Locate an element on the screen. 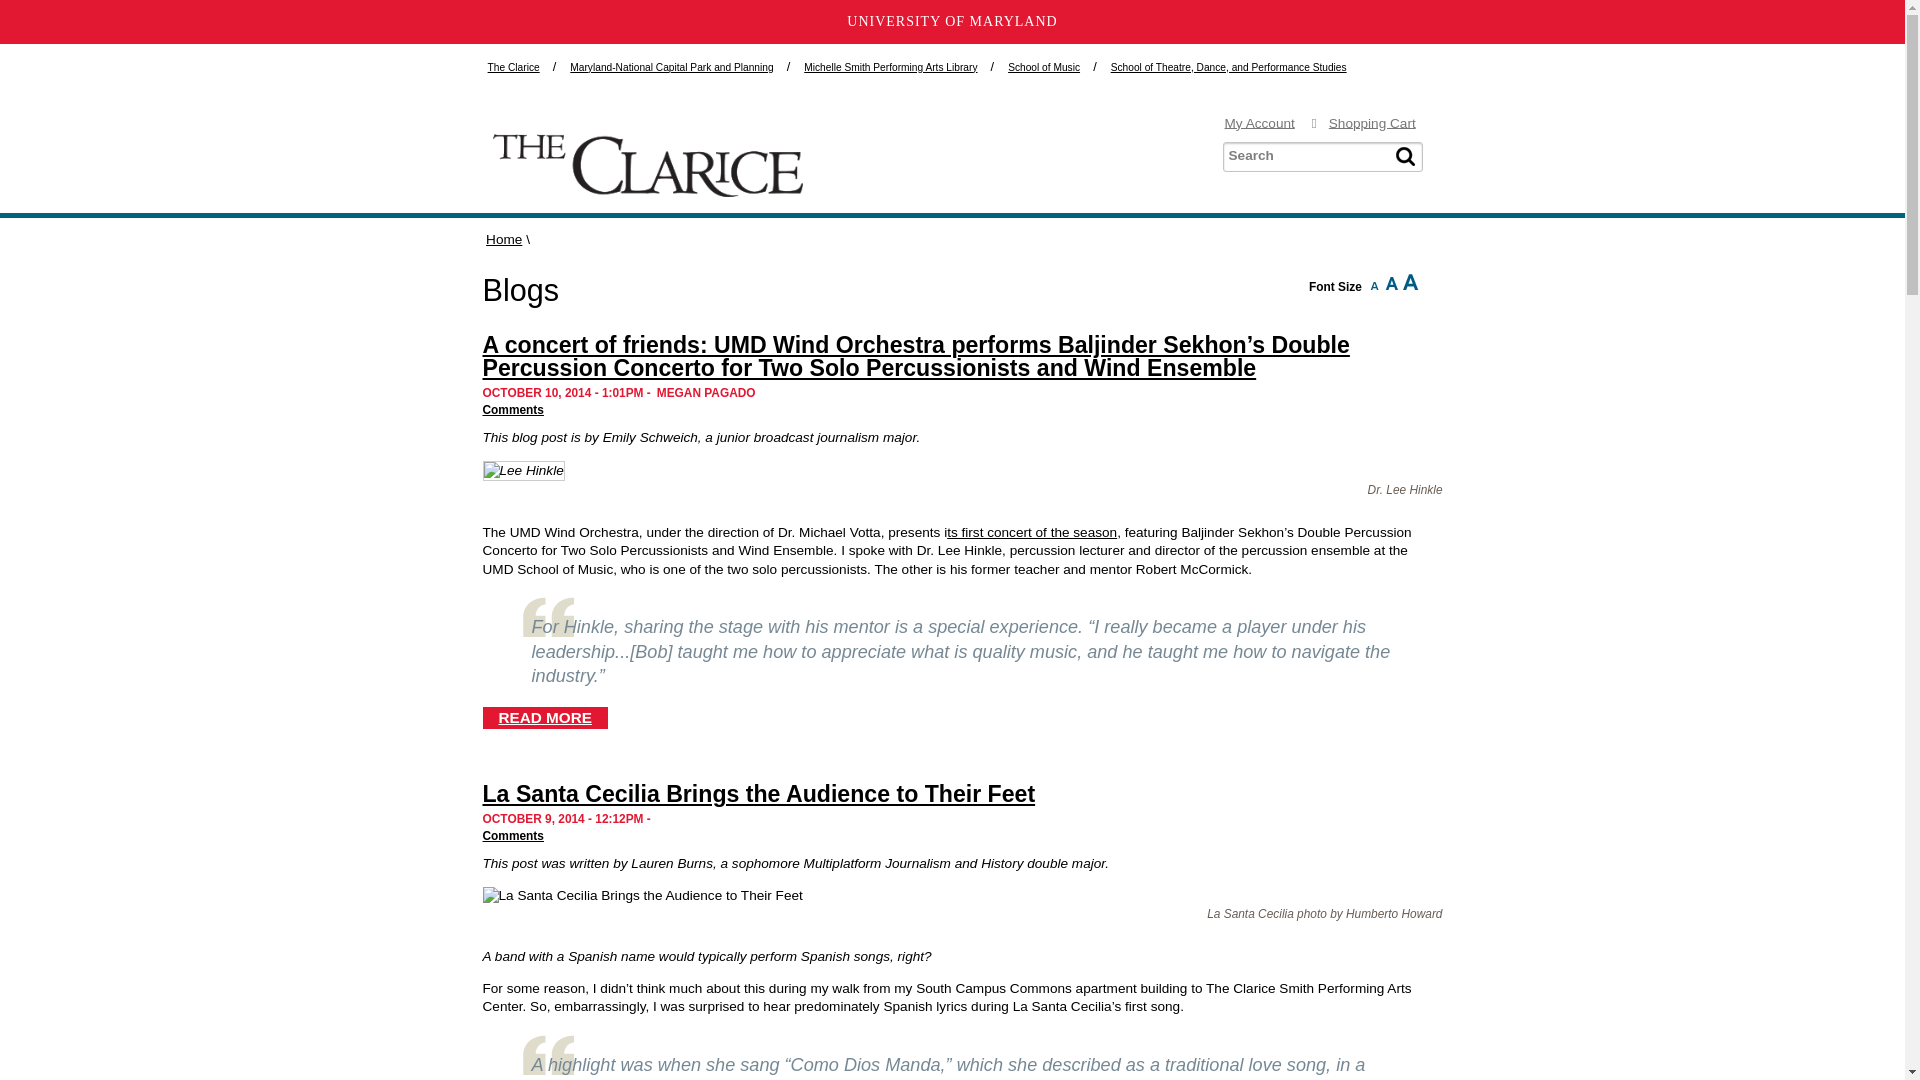 Image resolution: width=1920 pixels, height=1080 pixels. School of Theatre, Dance, and Performance Studies is located at coordinates (1229, 67).